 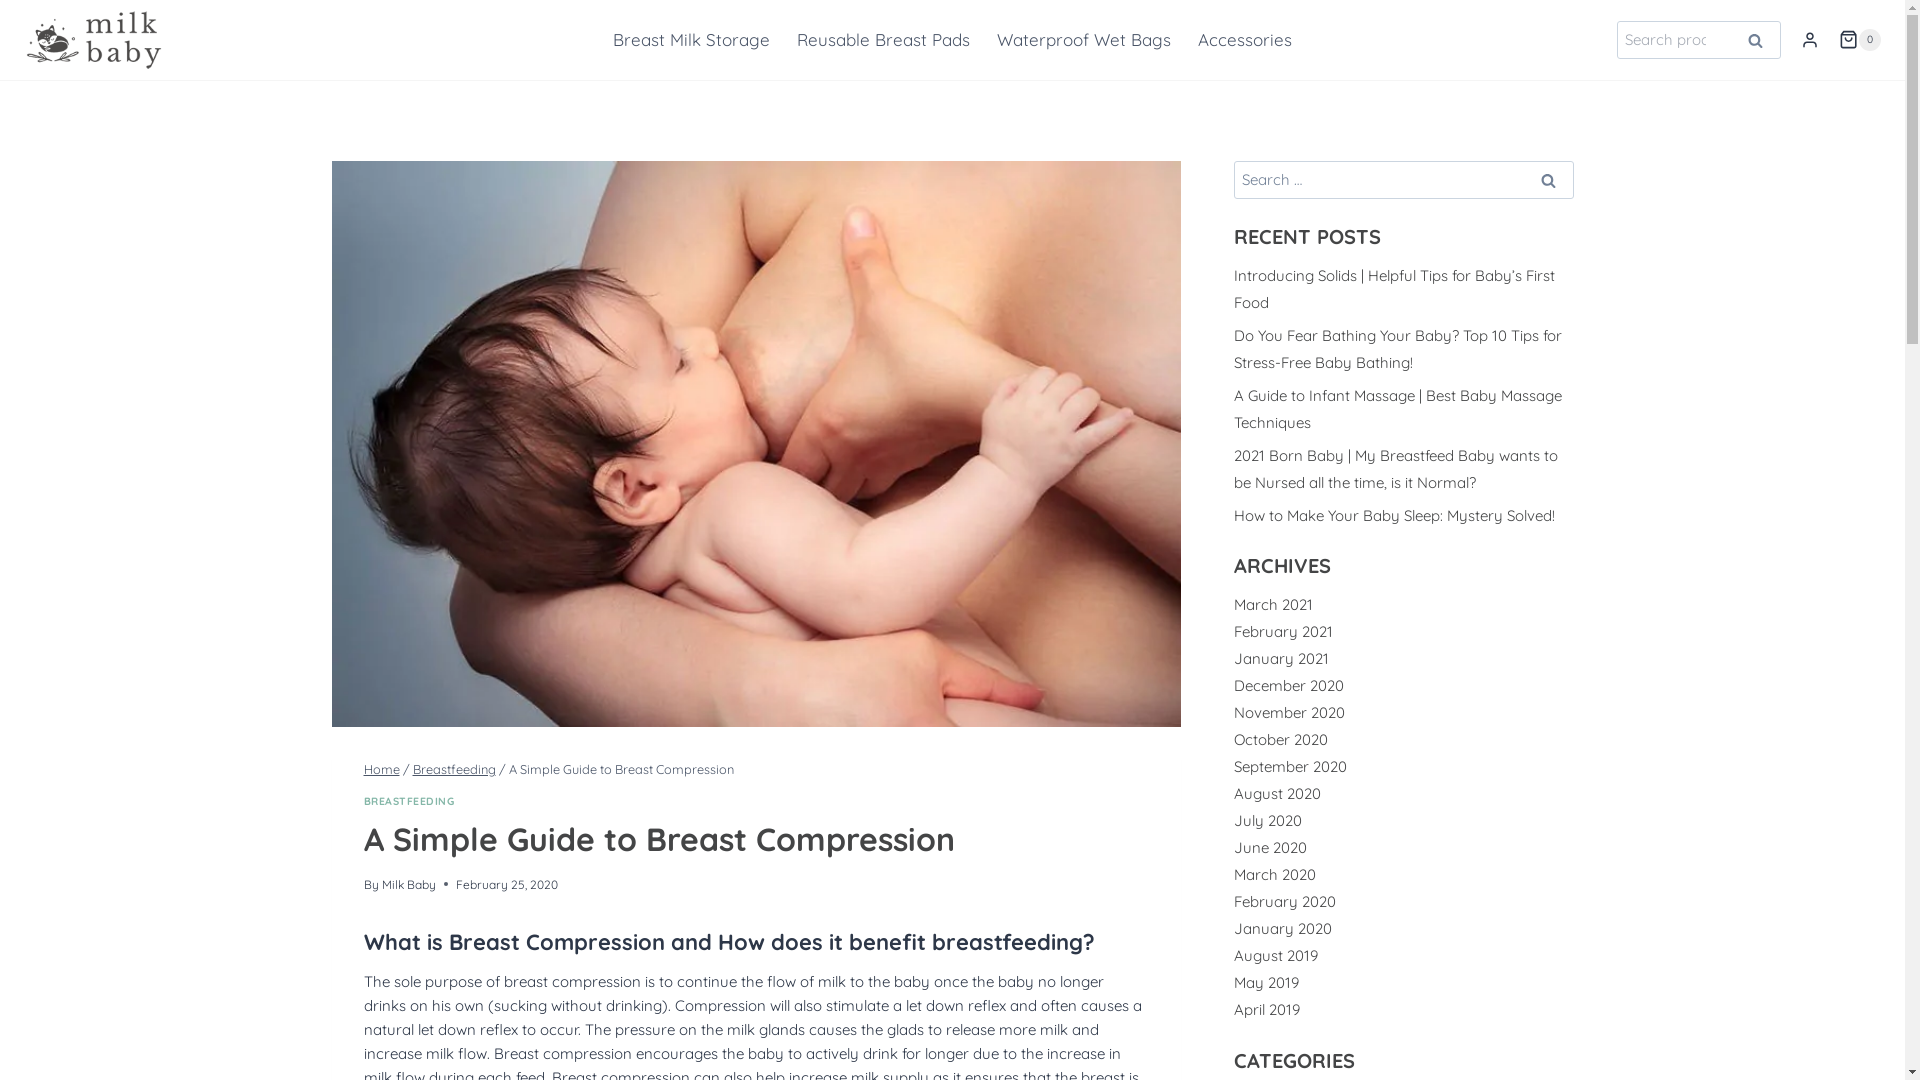 I want to click on October 2020, so click(x=1281, y=740).